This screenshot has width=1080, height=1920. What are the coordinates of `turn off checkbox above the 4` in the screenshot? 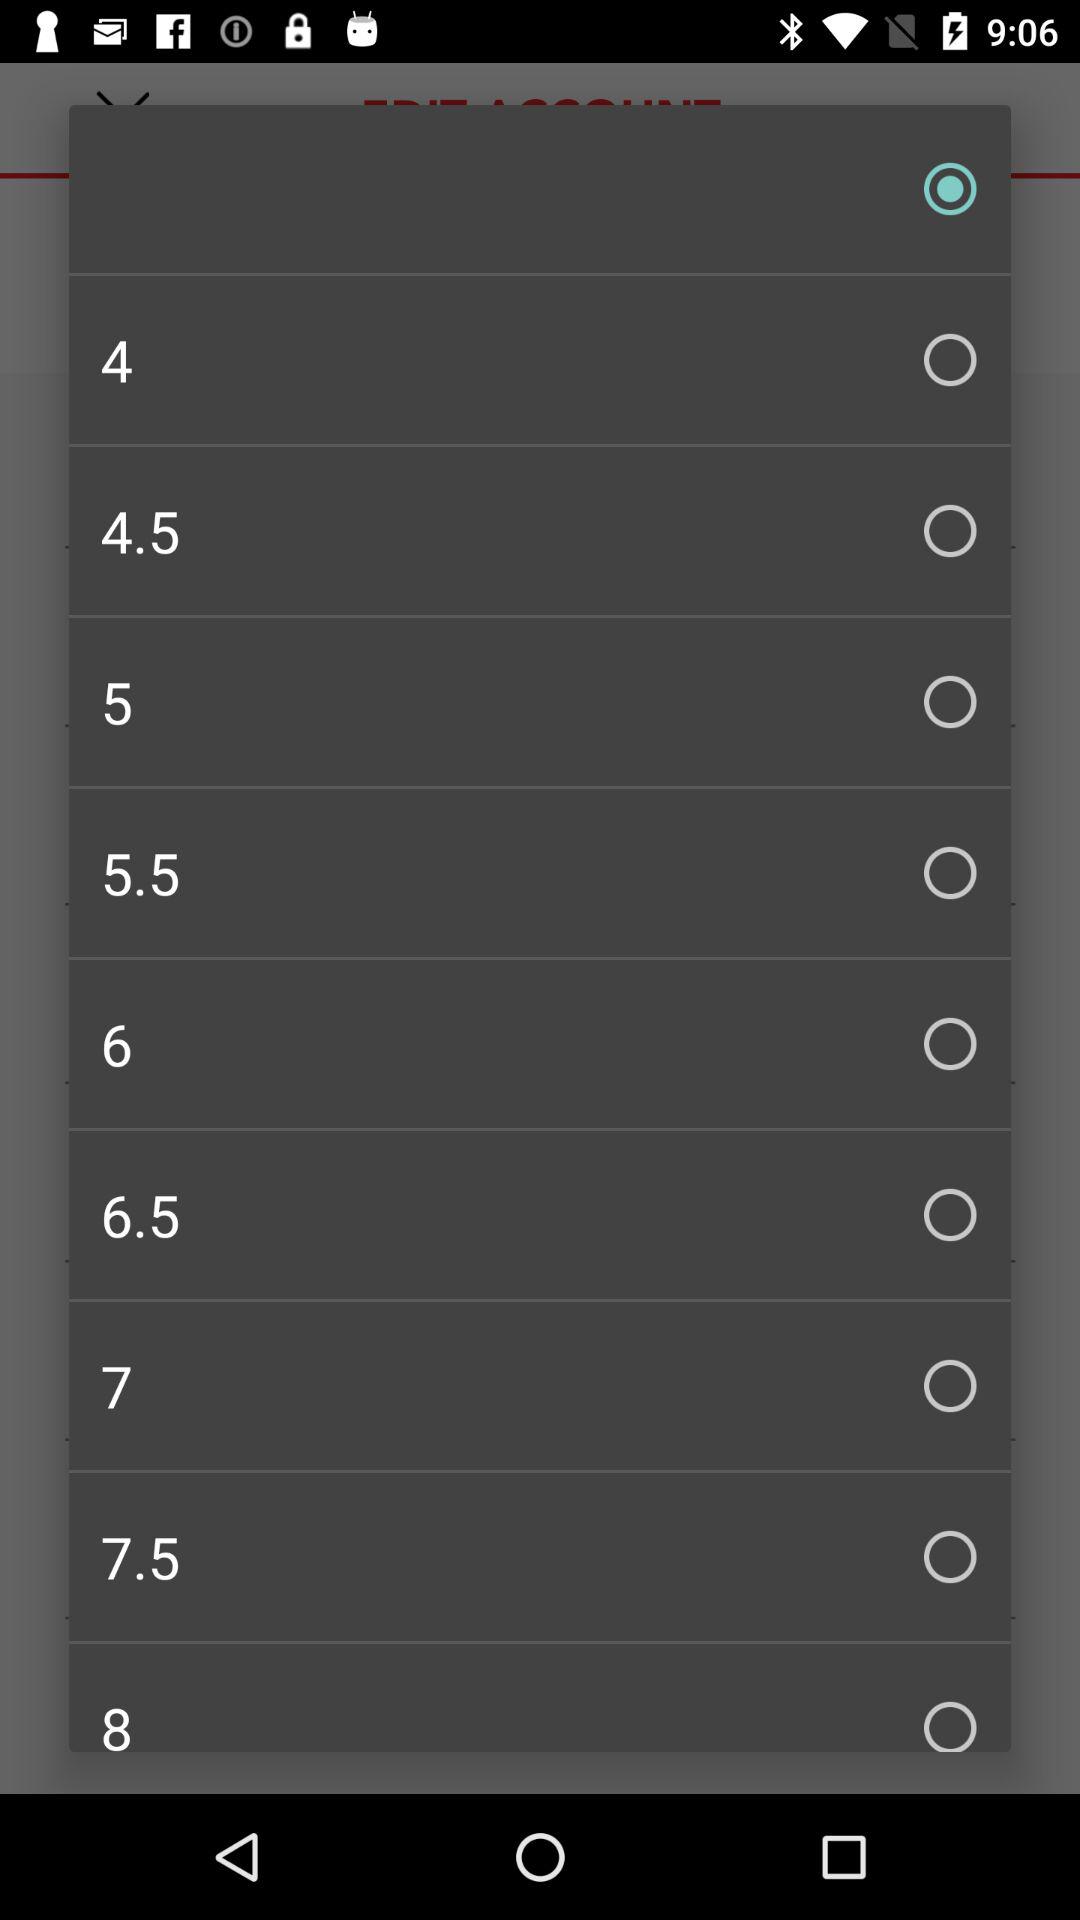 It's located at (540, 189).